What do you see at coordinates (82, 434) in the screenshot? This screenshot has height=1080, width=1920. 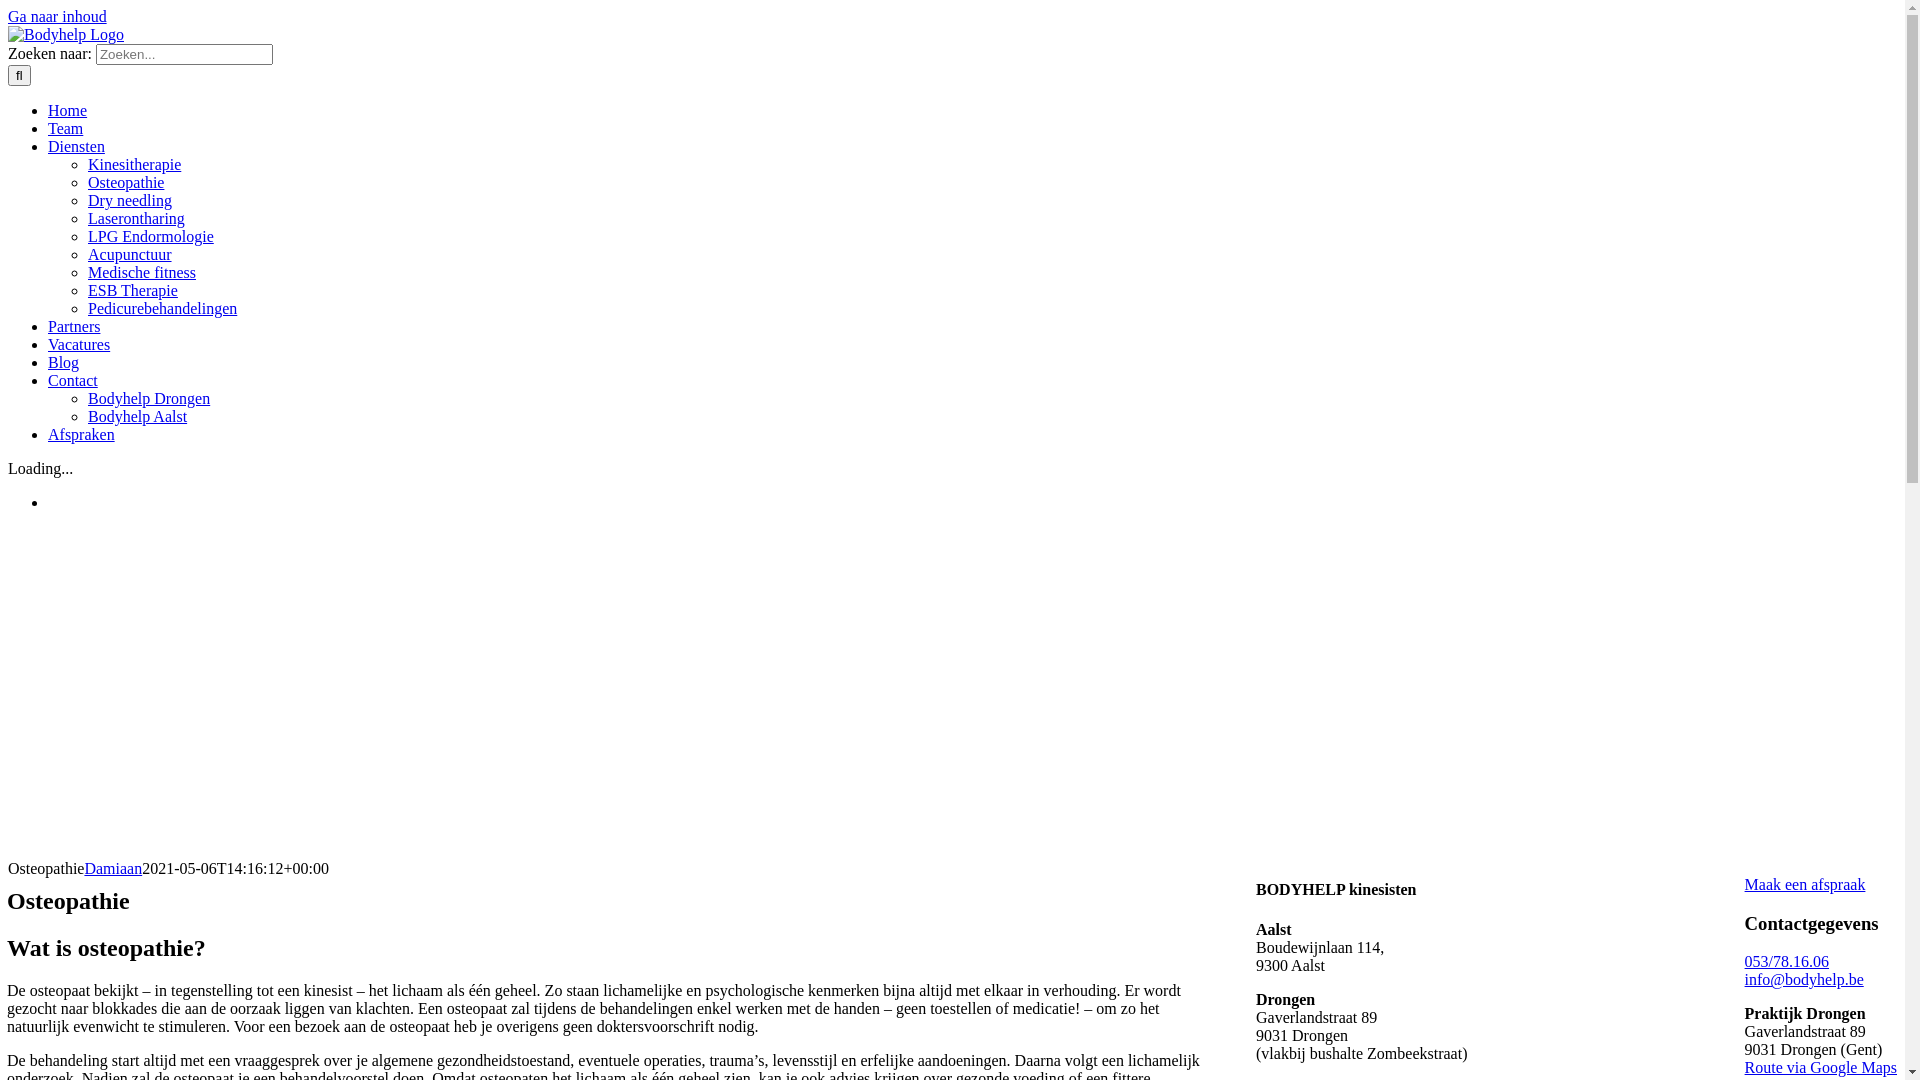 I see `Afspraken` at bounding box center [82, 434].